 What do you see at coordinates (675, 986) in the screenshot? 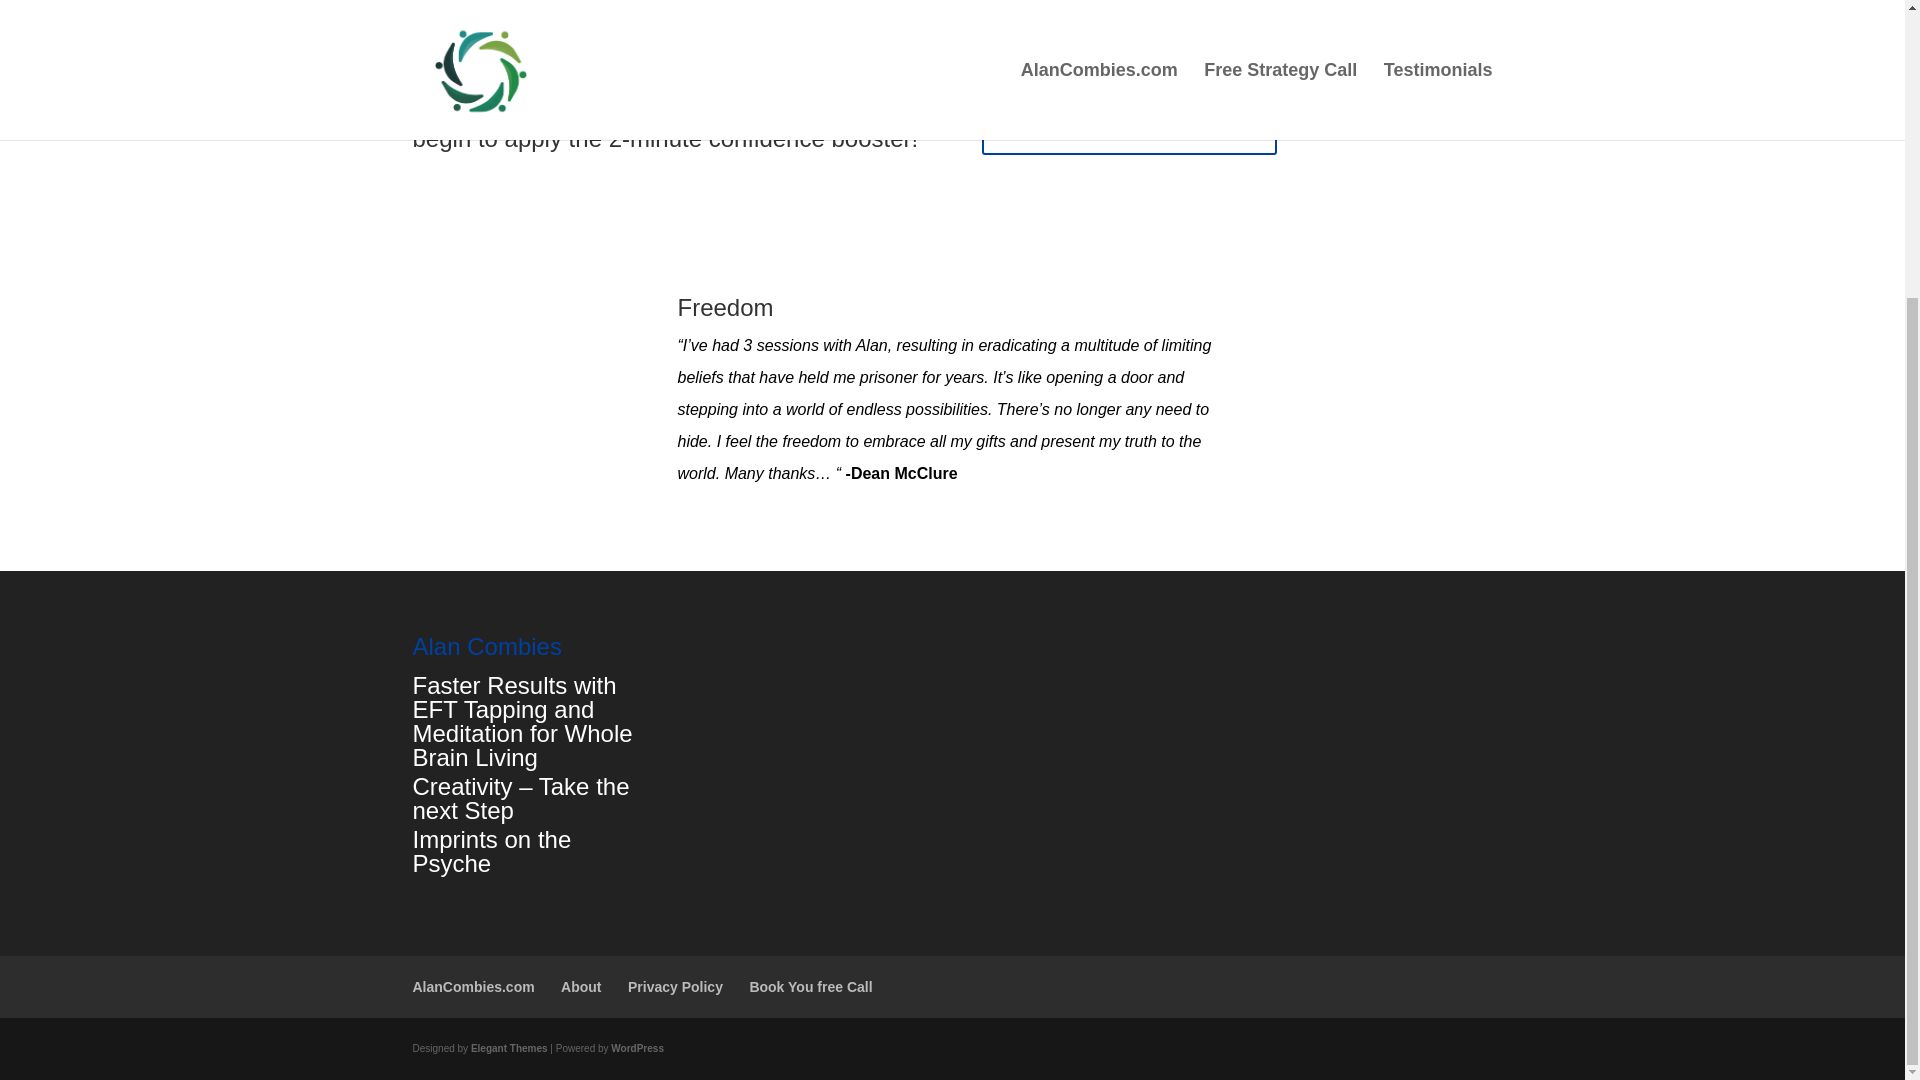
I see `Privacy Policy` at bounding box center [675, 986].